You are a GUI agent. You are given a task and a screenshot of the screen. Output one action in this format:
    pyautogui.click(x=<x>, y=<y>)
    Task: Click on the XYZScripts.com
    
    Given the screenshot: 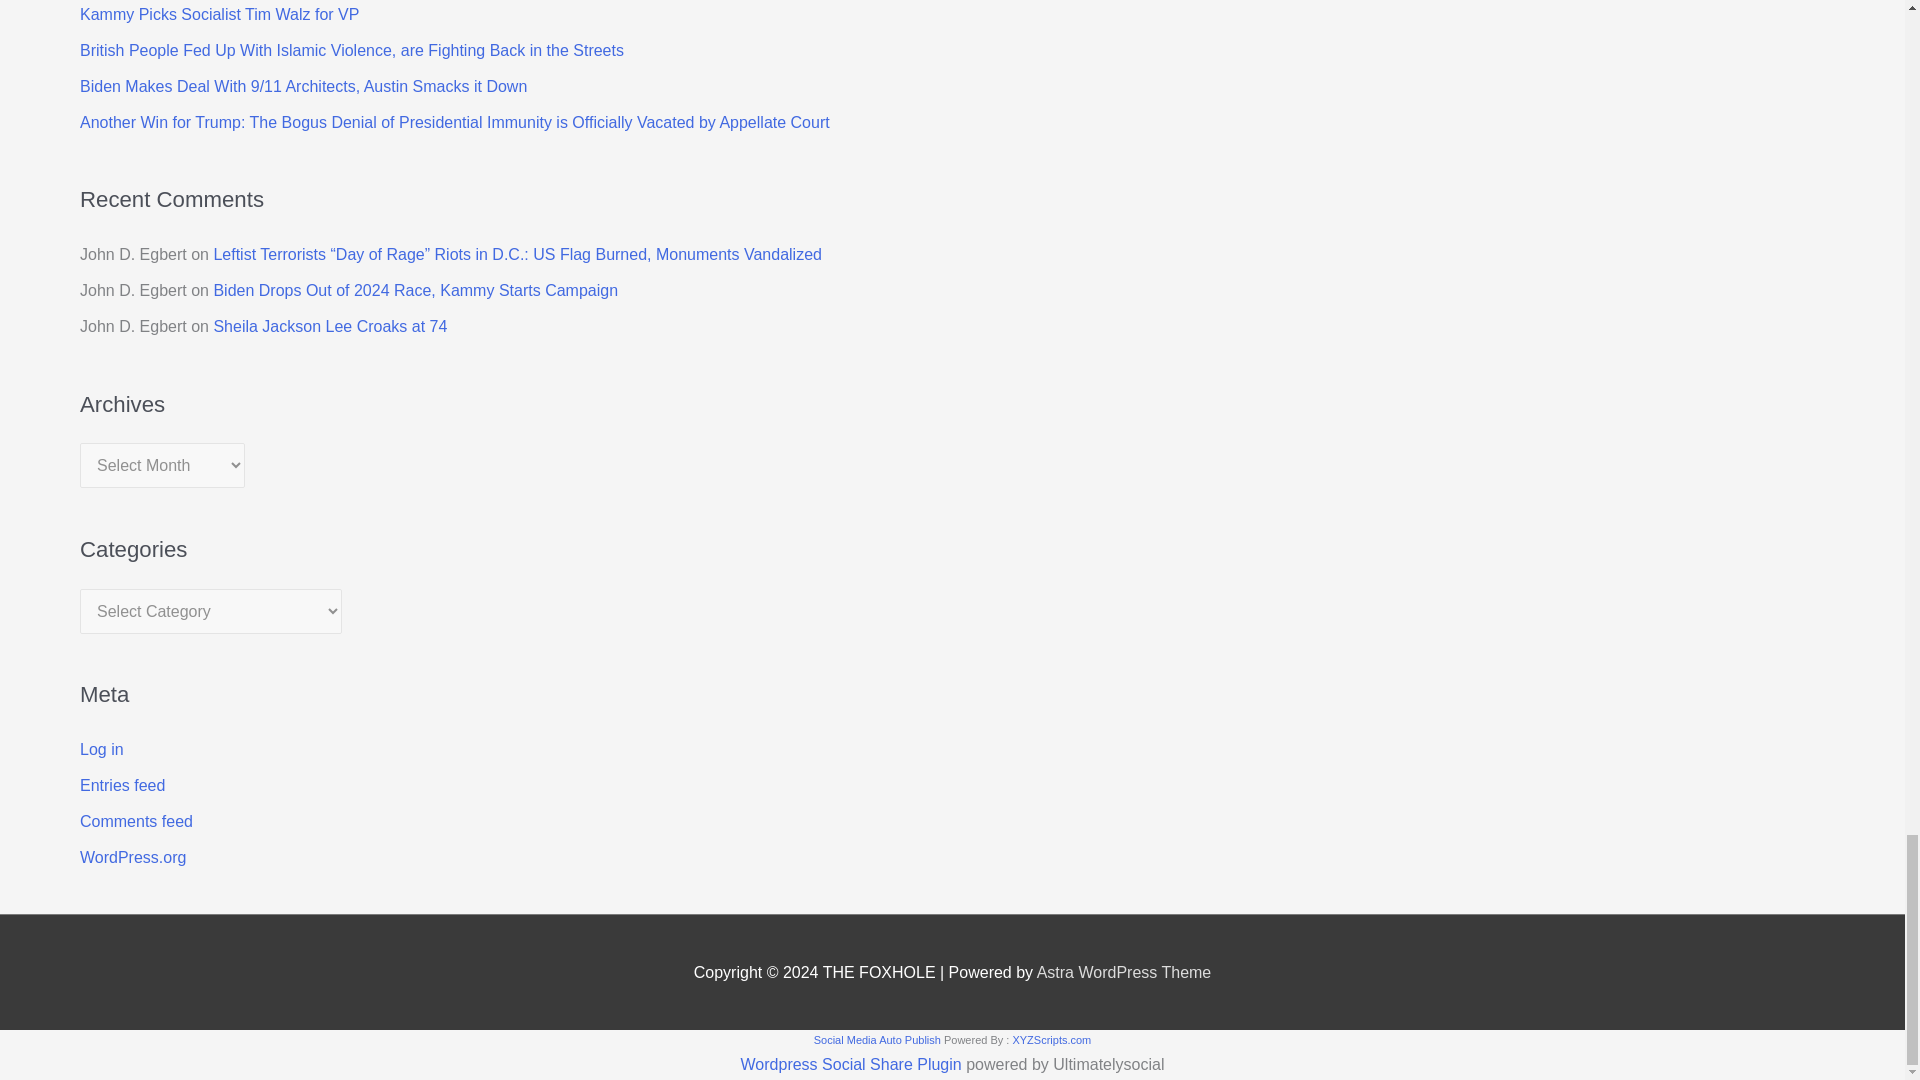 What is the action you would take?
    pyautogui.click(x=1050, y=1040)
    